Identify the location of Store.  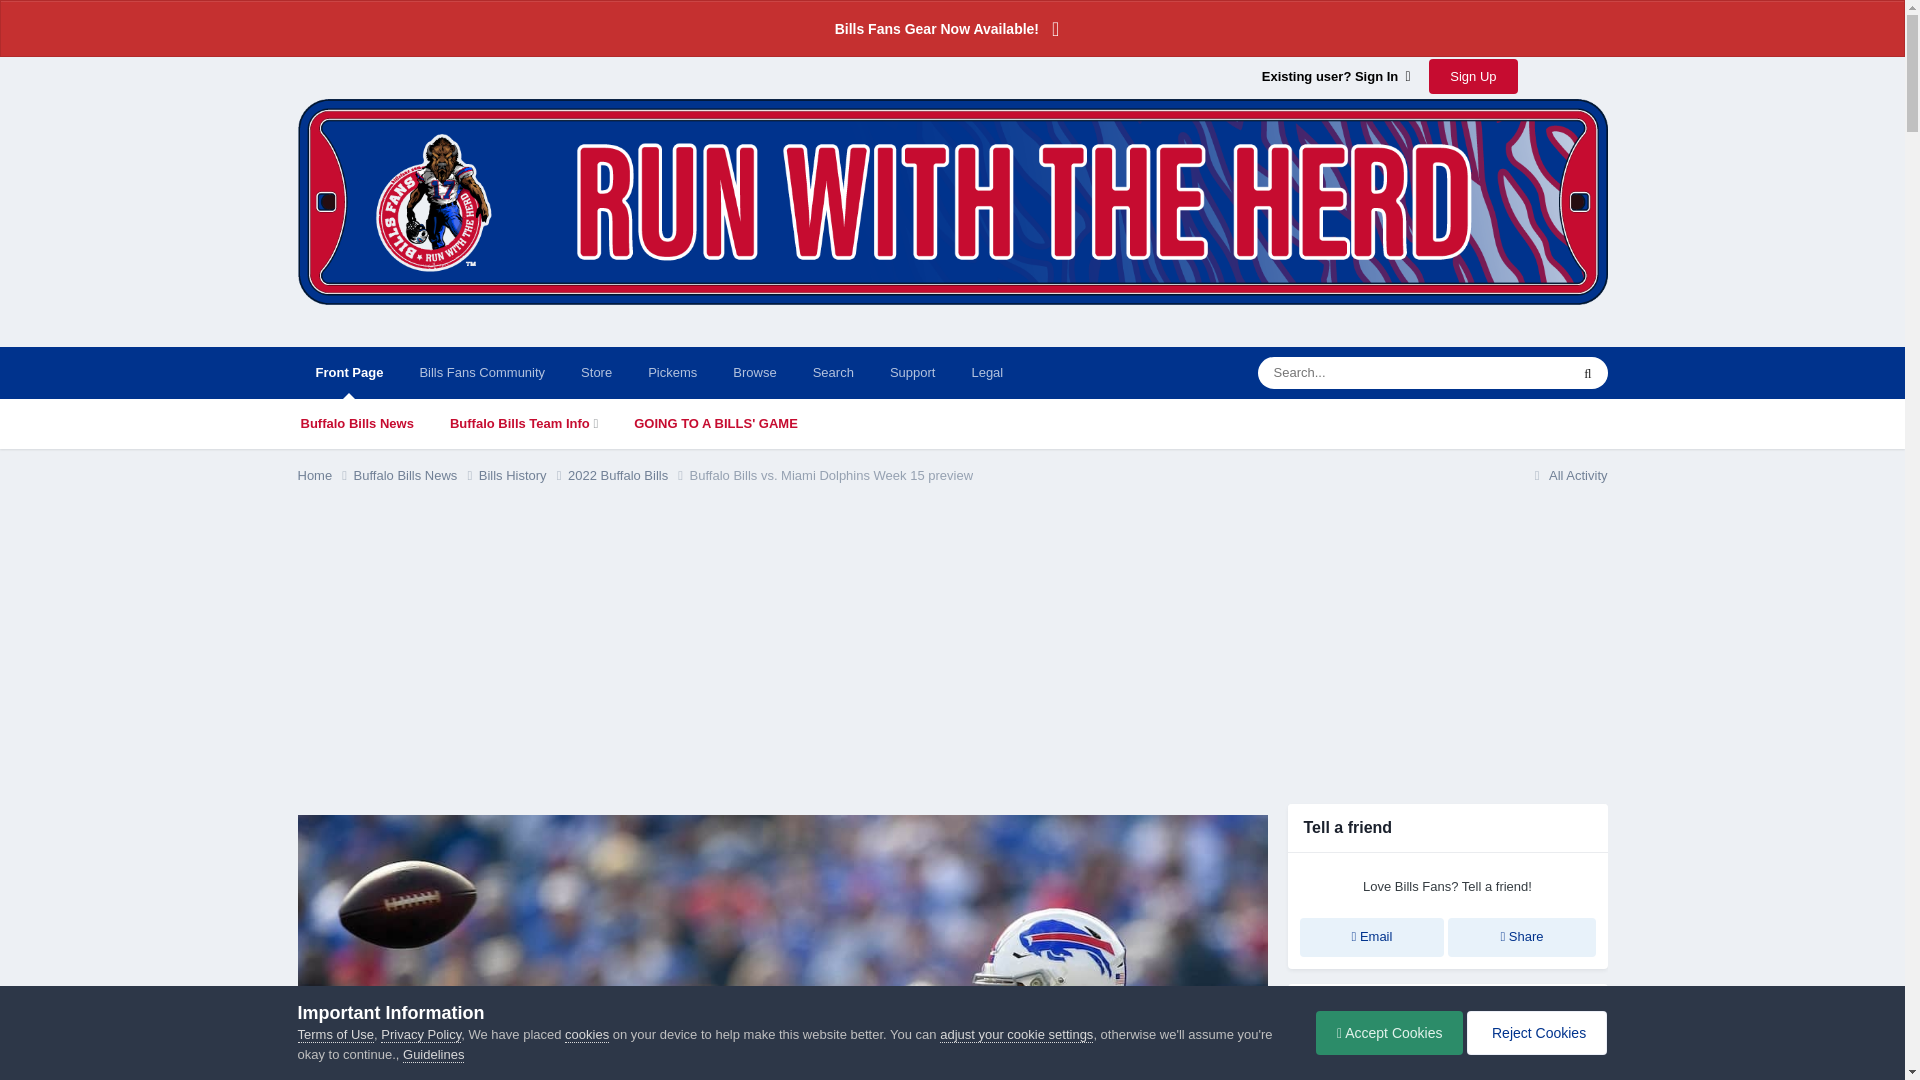
(596, 372).